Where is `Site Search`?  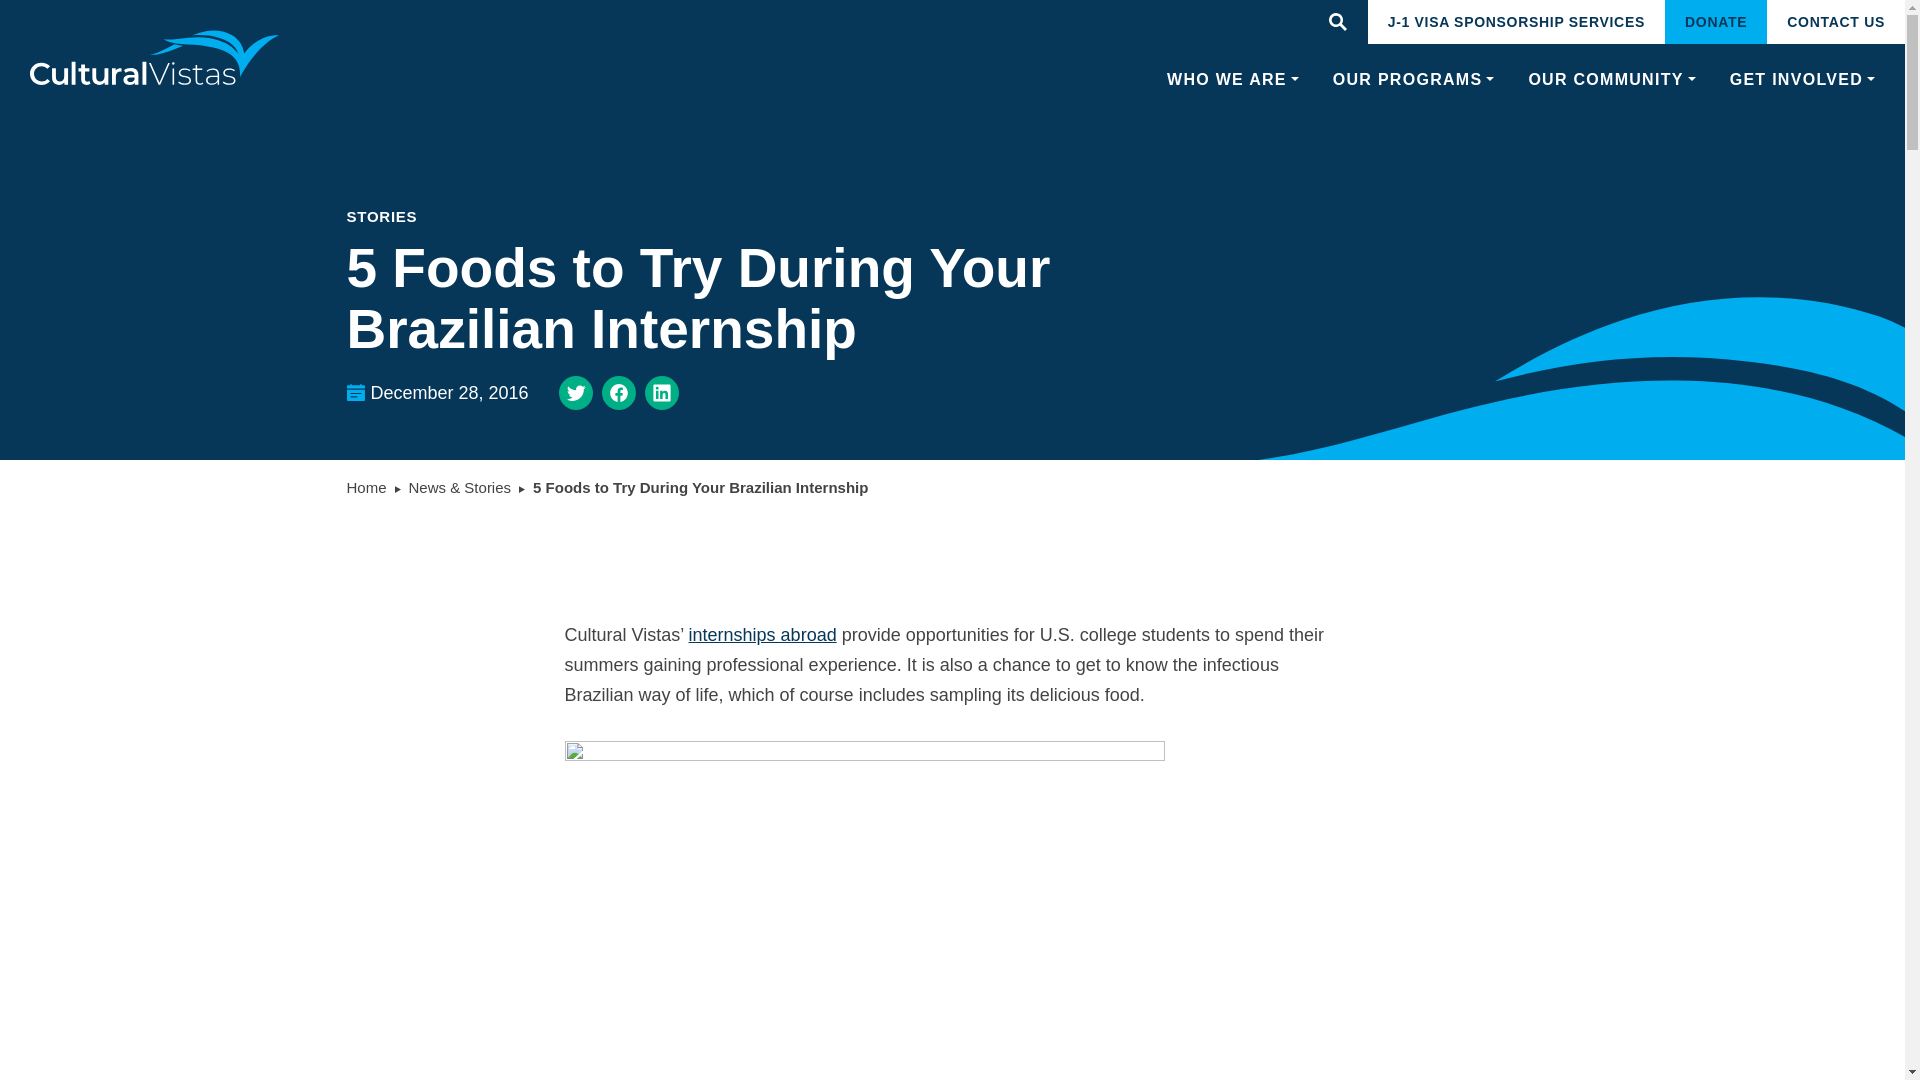 Site Search is located at coordinates (1337, 22).